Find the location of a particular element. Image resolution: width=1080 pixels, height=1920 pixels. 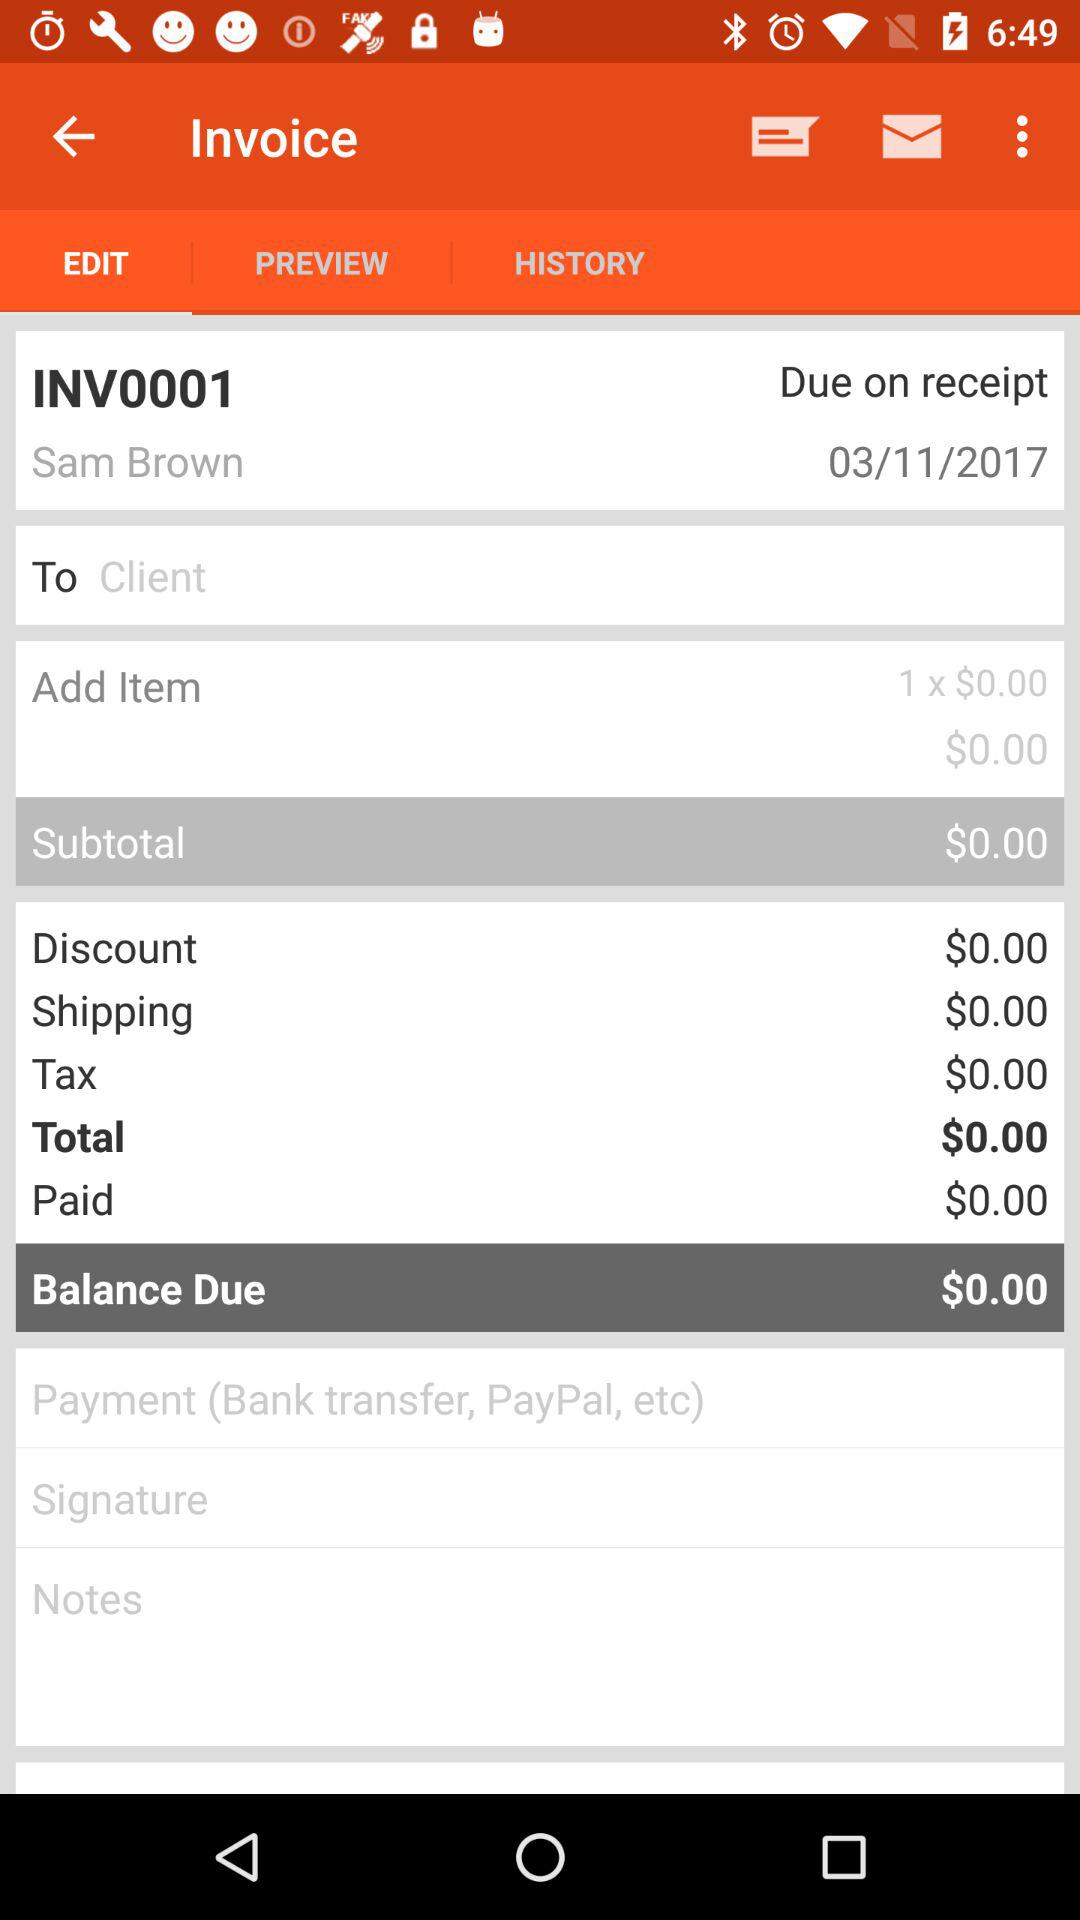

turn on the item to the right of preview icon is located at coordinates (579, 262).